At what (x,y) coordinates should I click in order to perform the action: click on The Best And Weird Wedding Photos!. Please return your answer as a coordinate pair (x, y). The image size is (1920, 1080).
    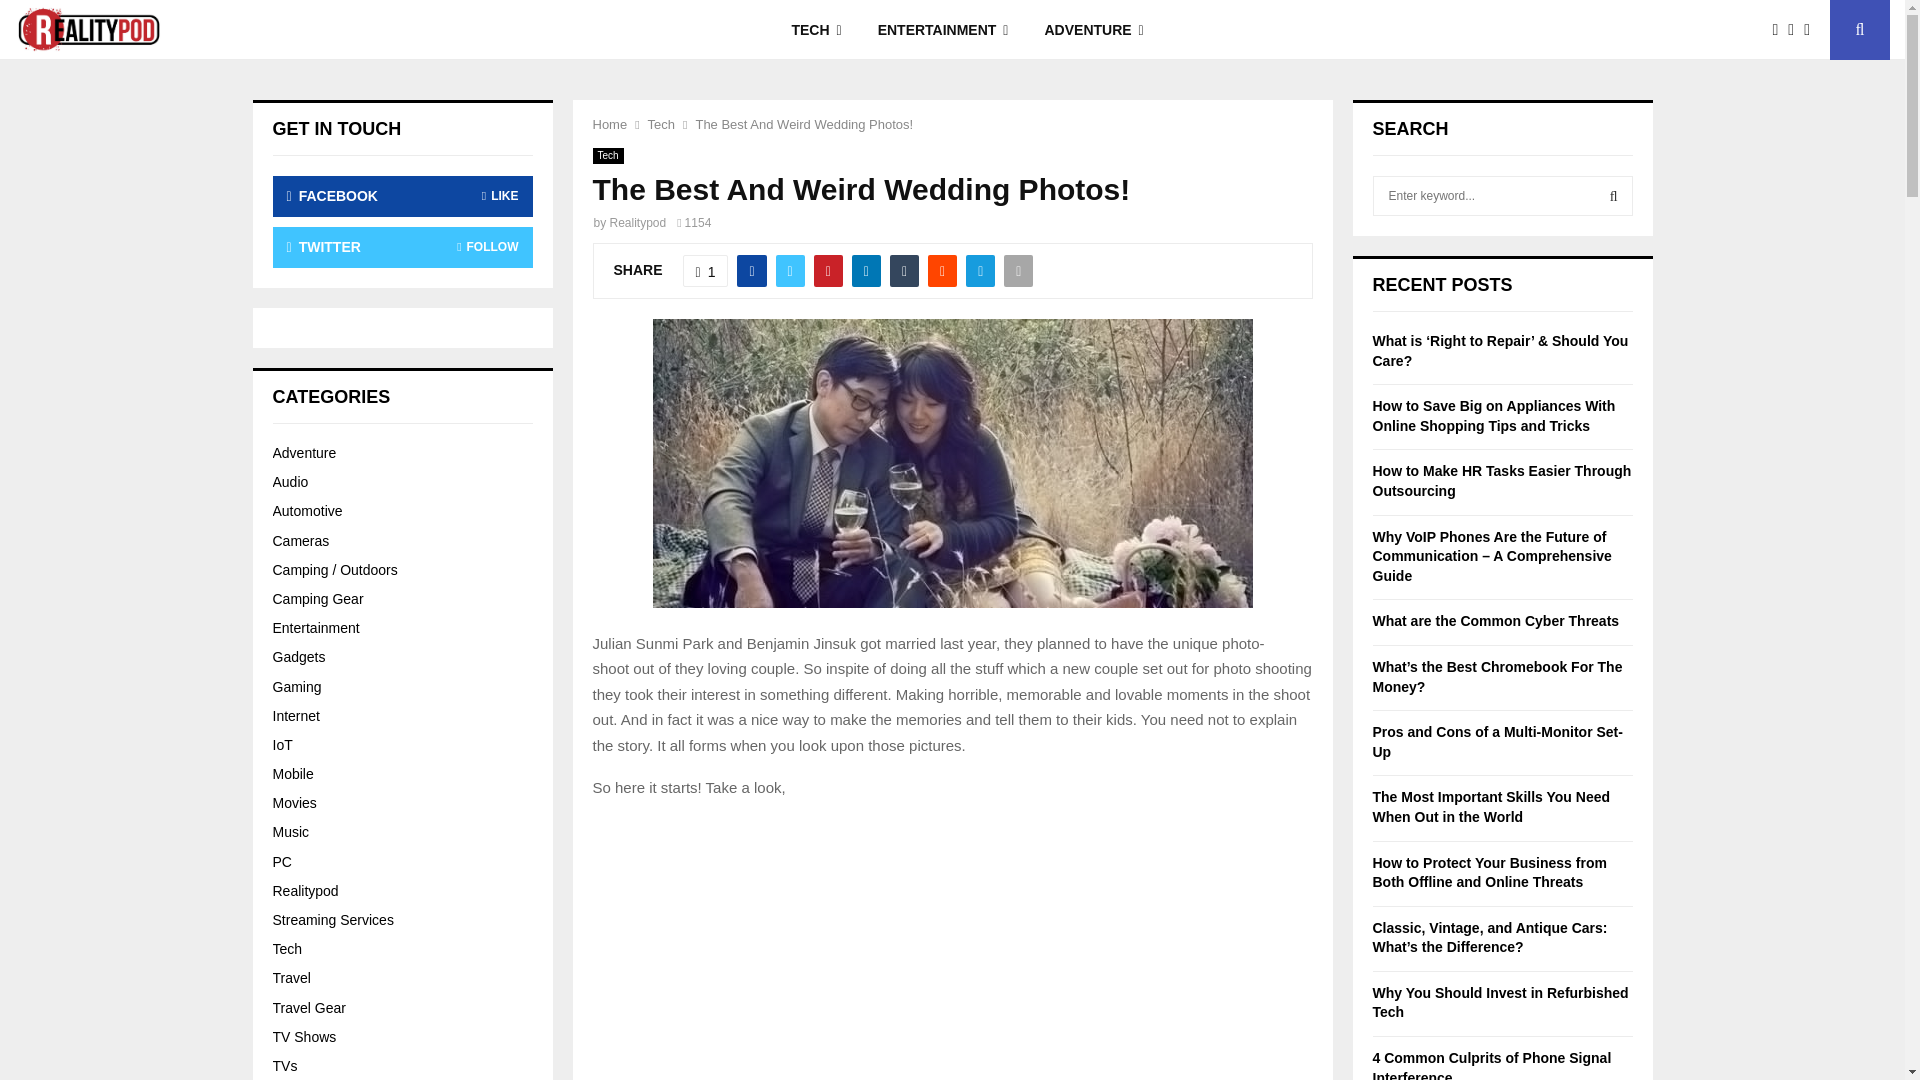
    Looking at the image, I should click on (804, 124).